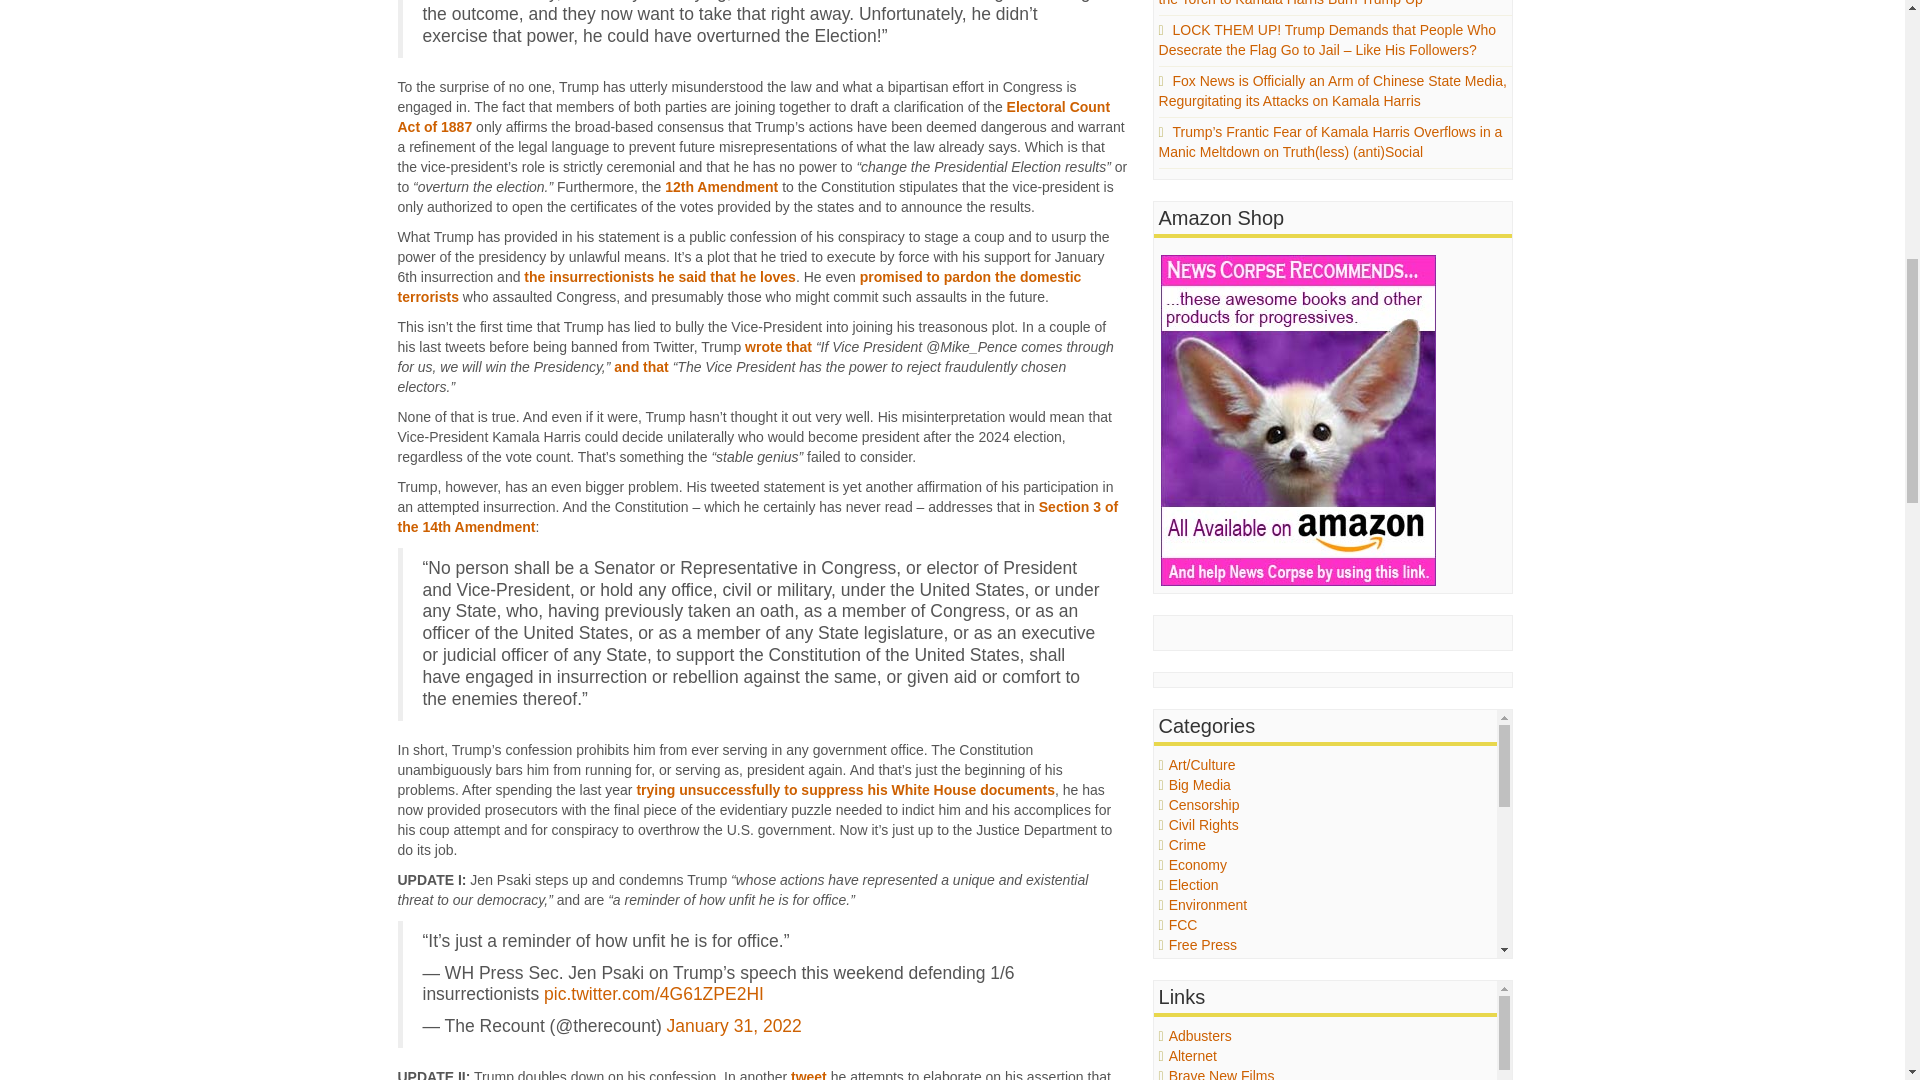 The height and width of the screenshot is (1080, 1920). What do you see at coordinates (758, 516) in the screenshot?
I see `Section 3 of the 14th Amendment` at bounding box center [758, 516].